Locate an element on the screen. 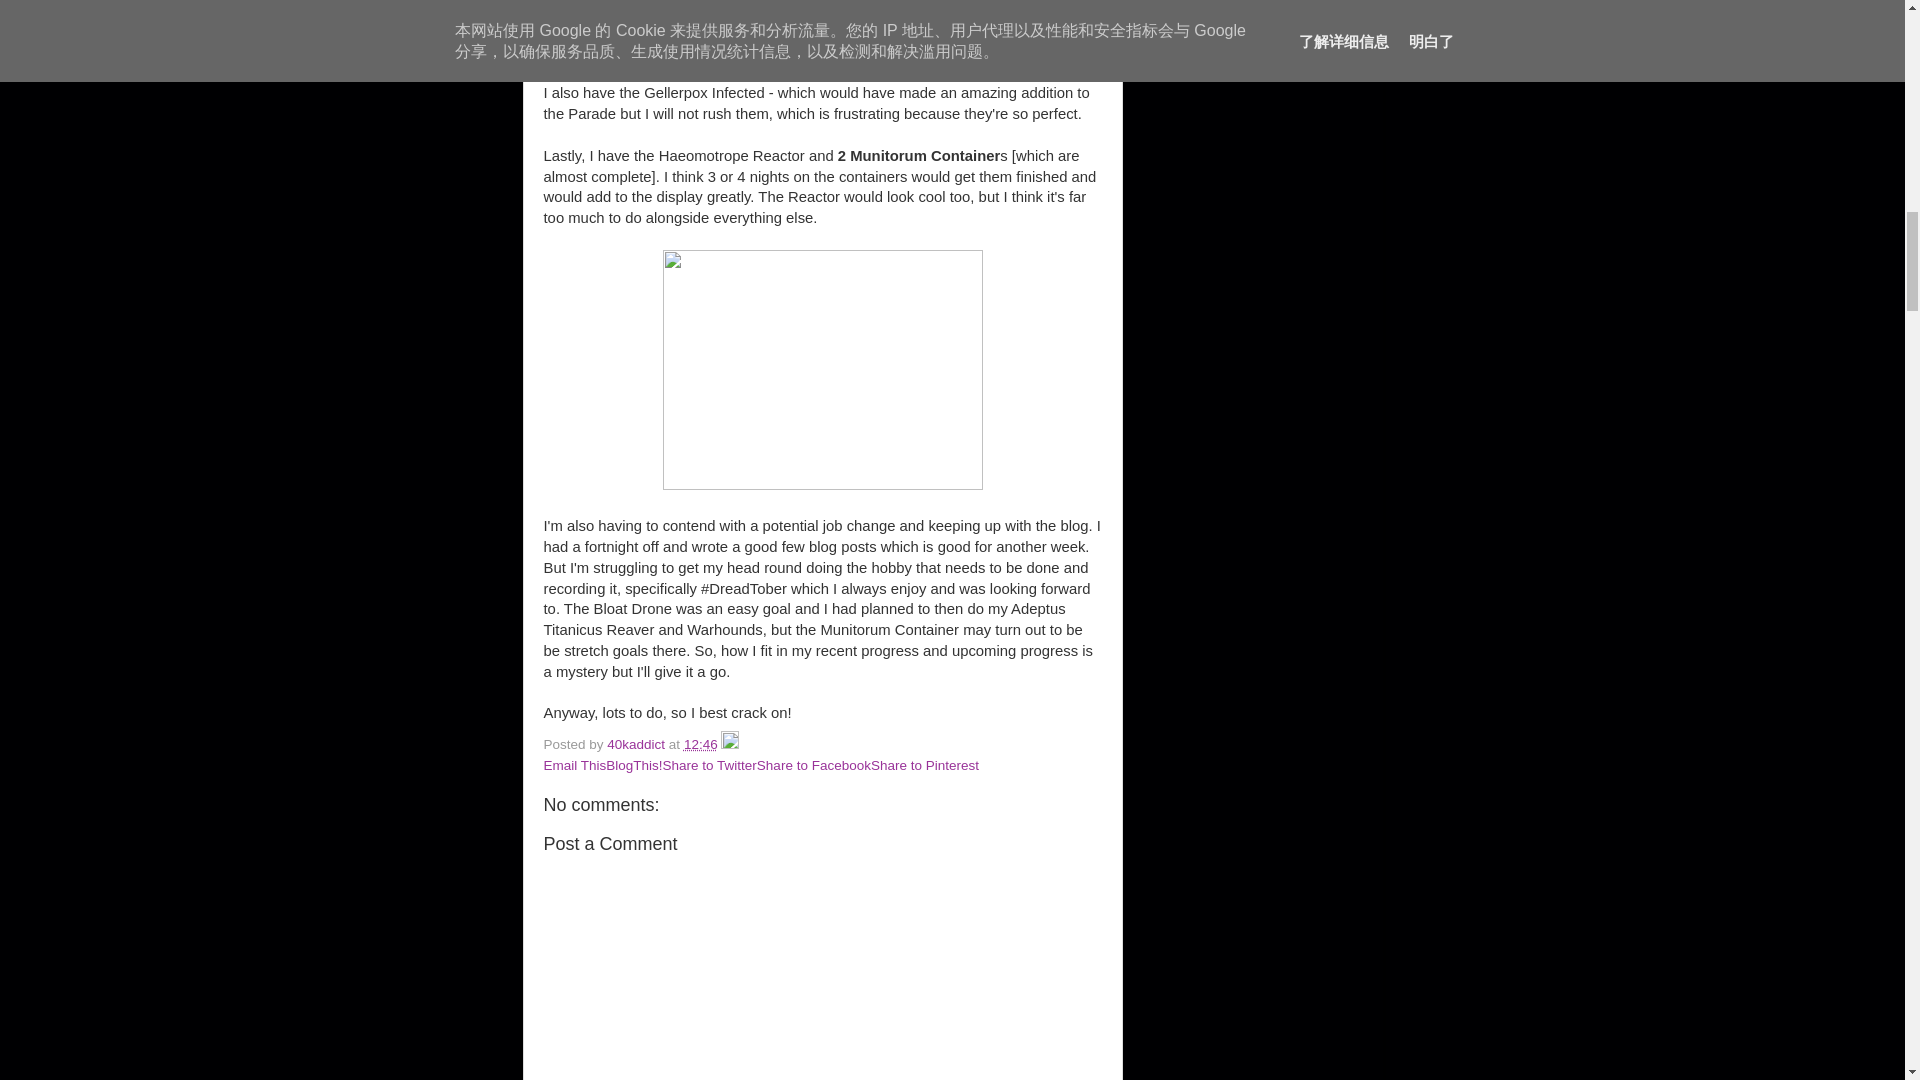 This screenshot has height=1080, width=1920. 40kaddict is located at coordinates (637, 744).